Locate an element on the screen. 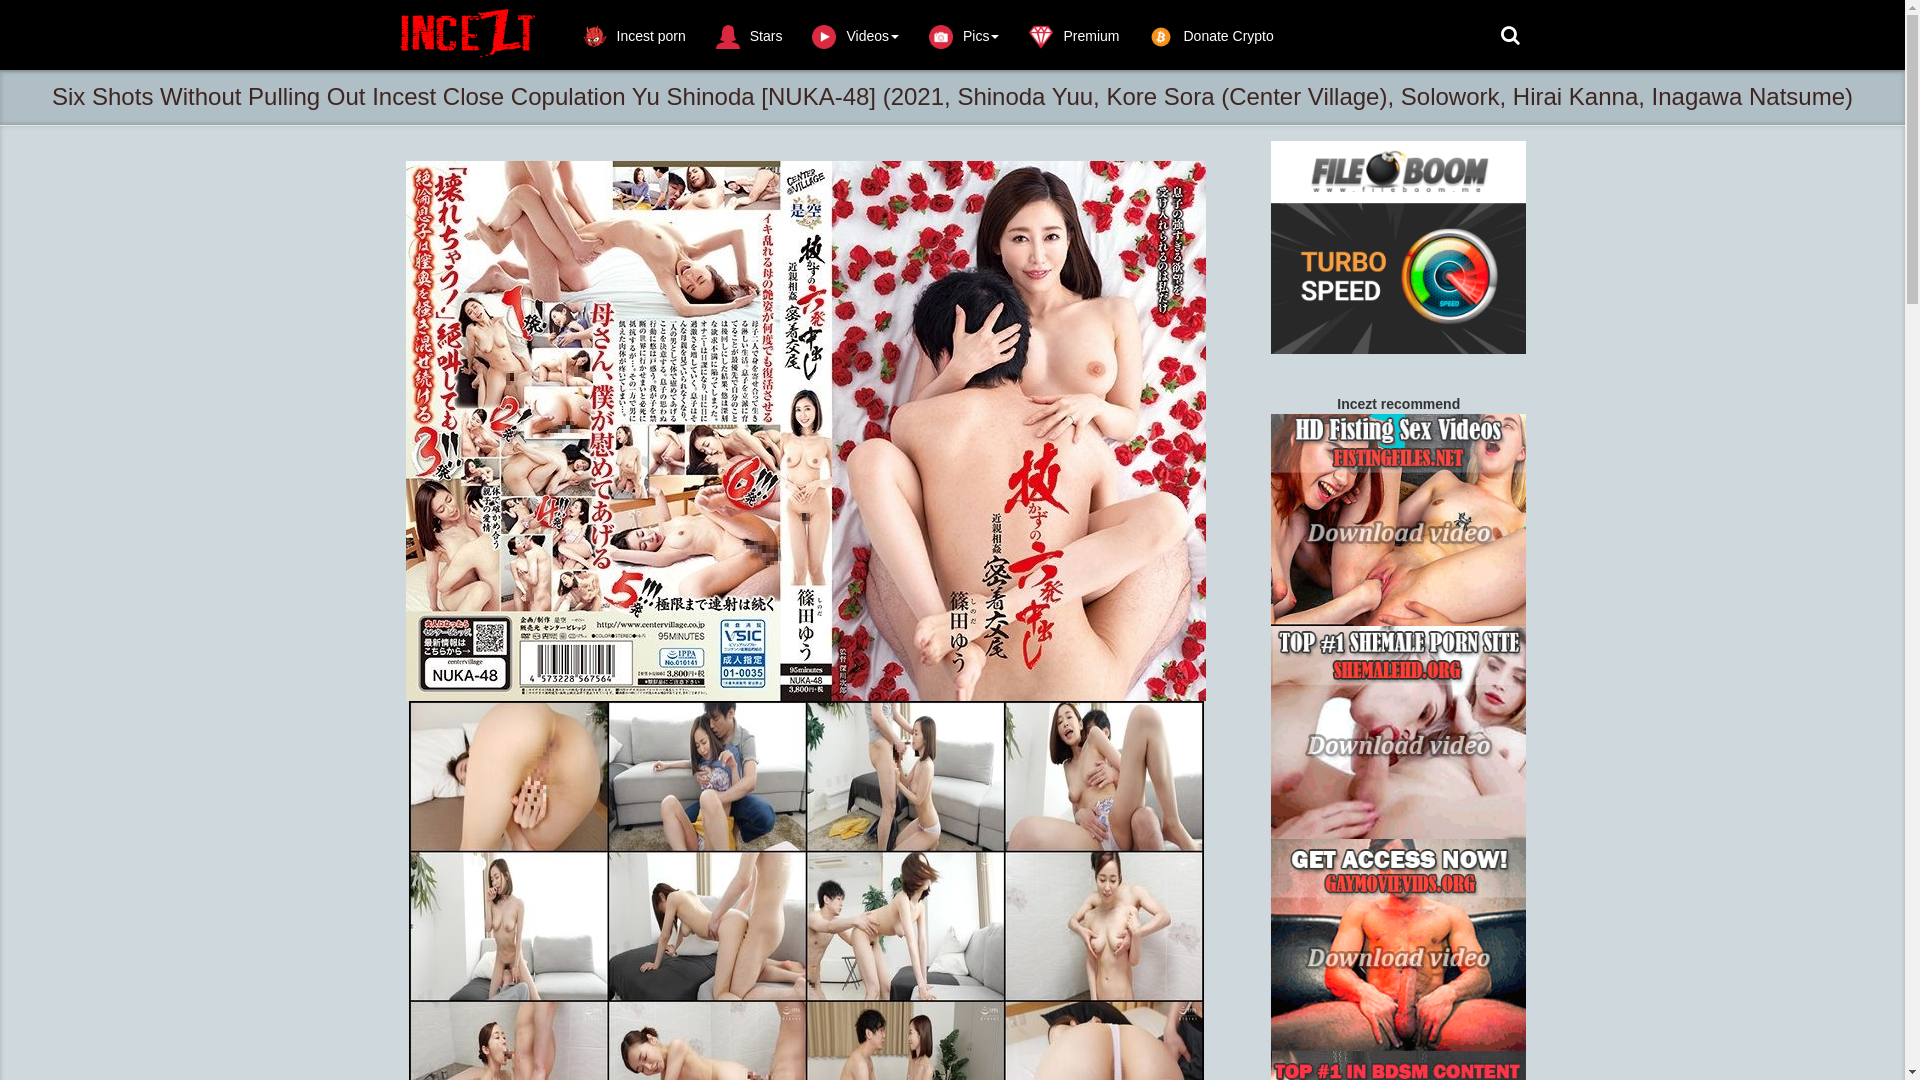 Image resolution: width=1920 pixels, height=1080 pixels. fistingfiles is located at coordinates (1398, 520).